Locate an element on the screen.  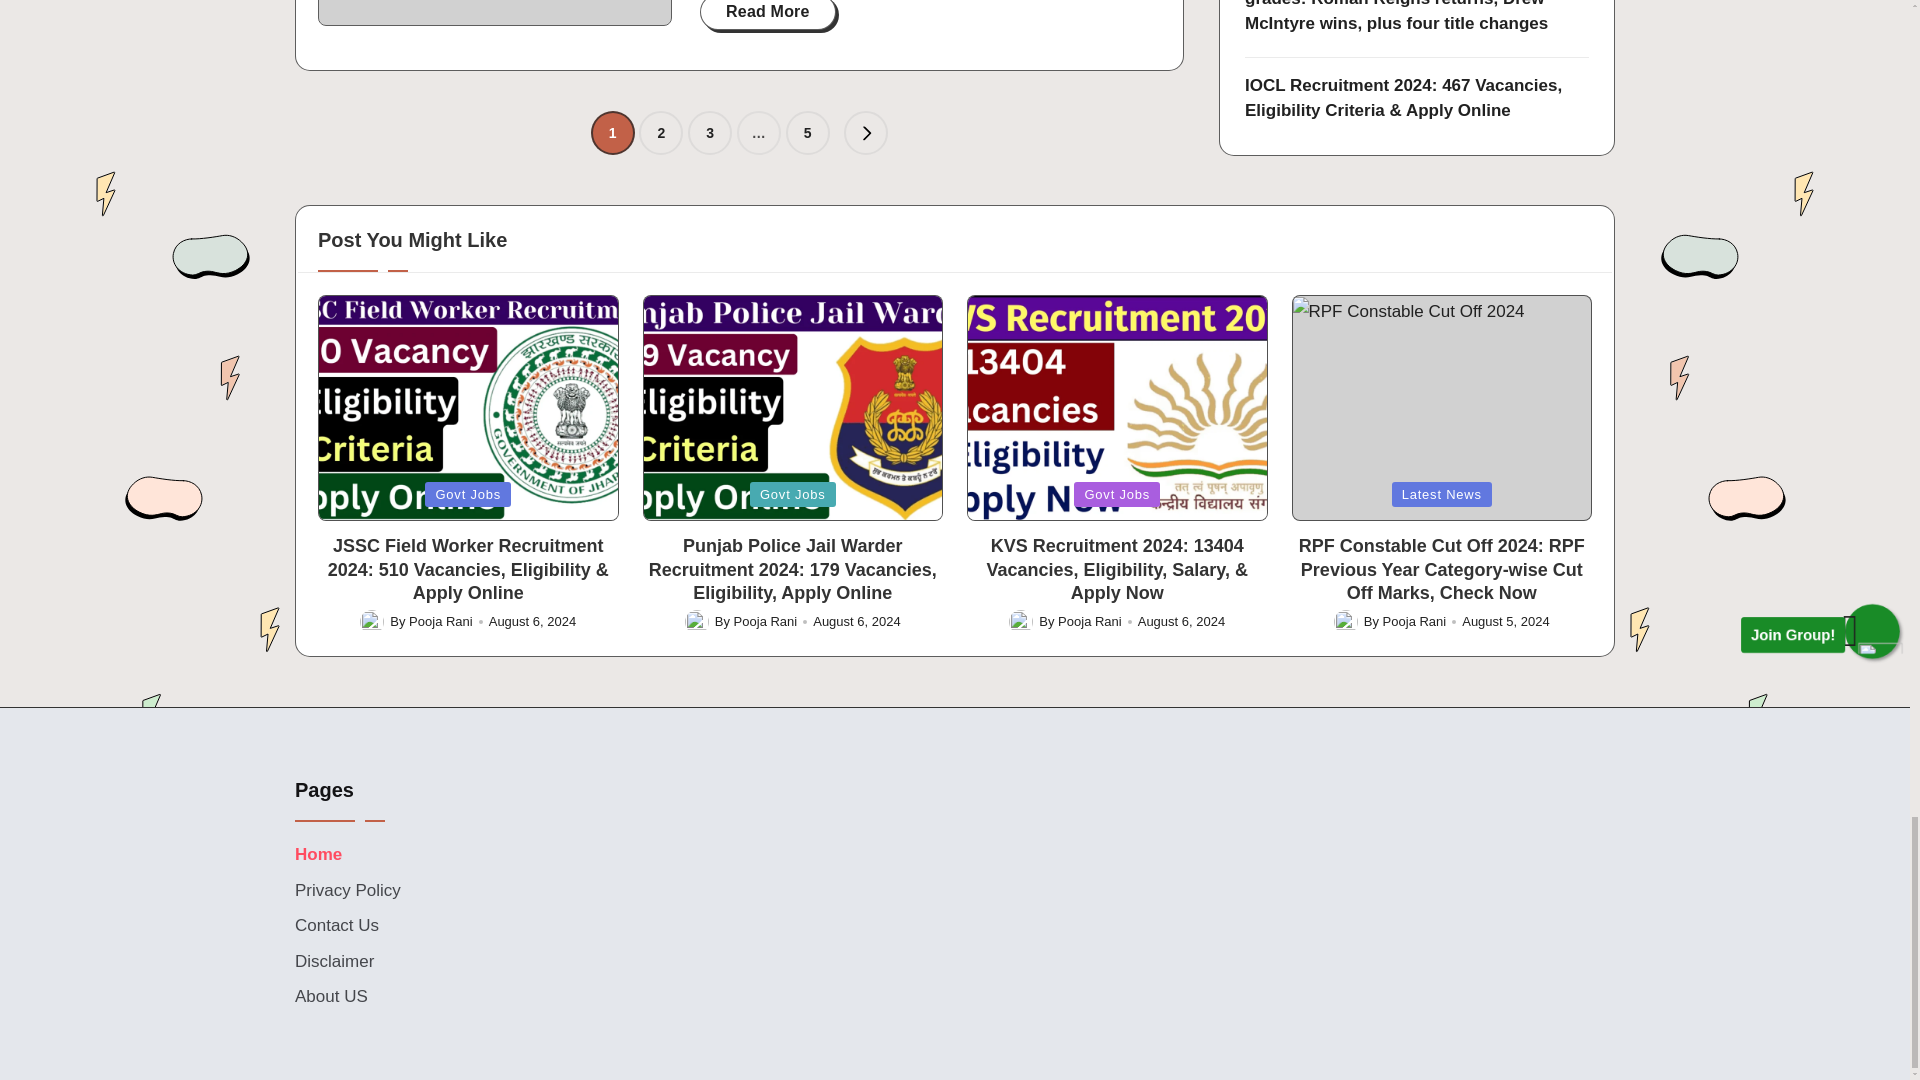
View all posts by Pooja Rani is located at coordinates (1414, 621).